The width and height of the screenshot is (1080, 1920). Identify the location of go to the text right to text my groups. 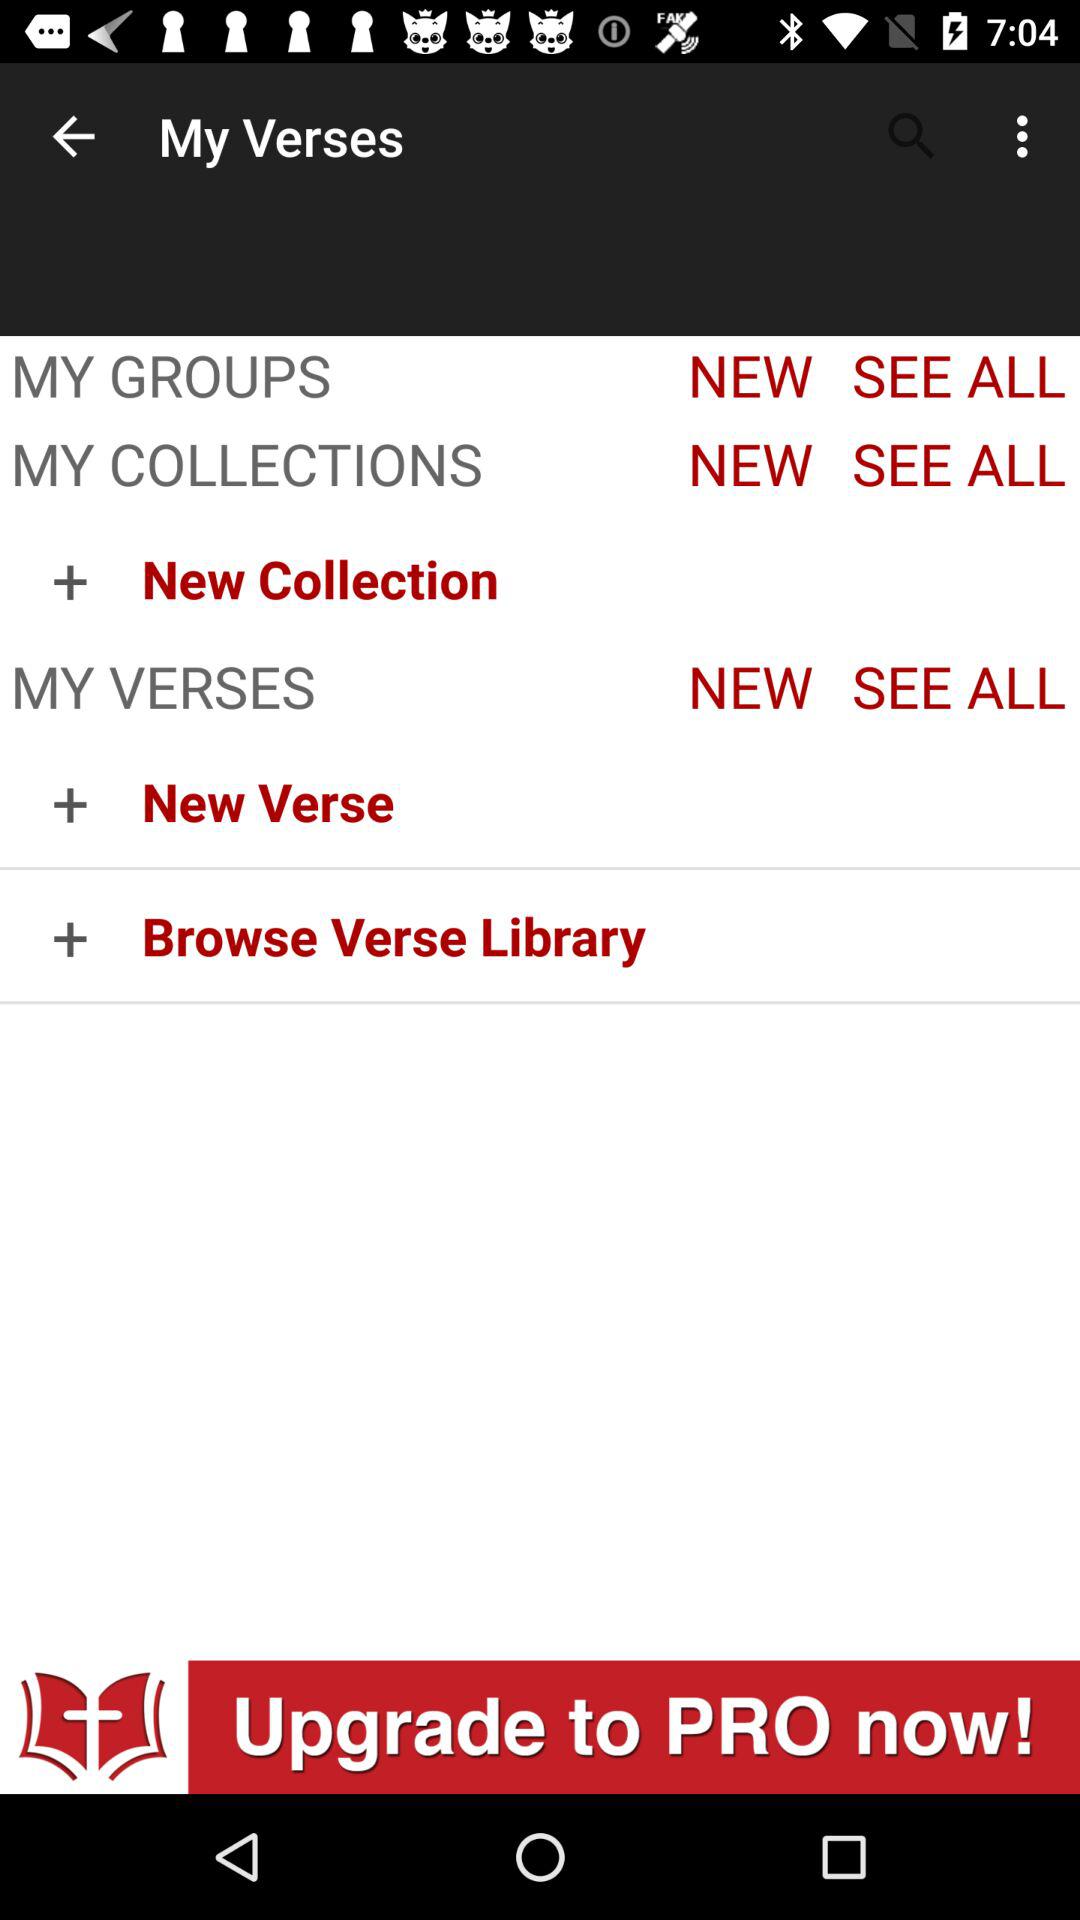
(745, 379).